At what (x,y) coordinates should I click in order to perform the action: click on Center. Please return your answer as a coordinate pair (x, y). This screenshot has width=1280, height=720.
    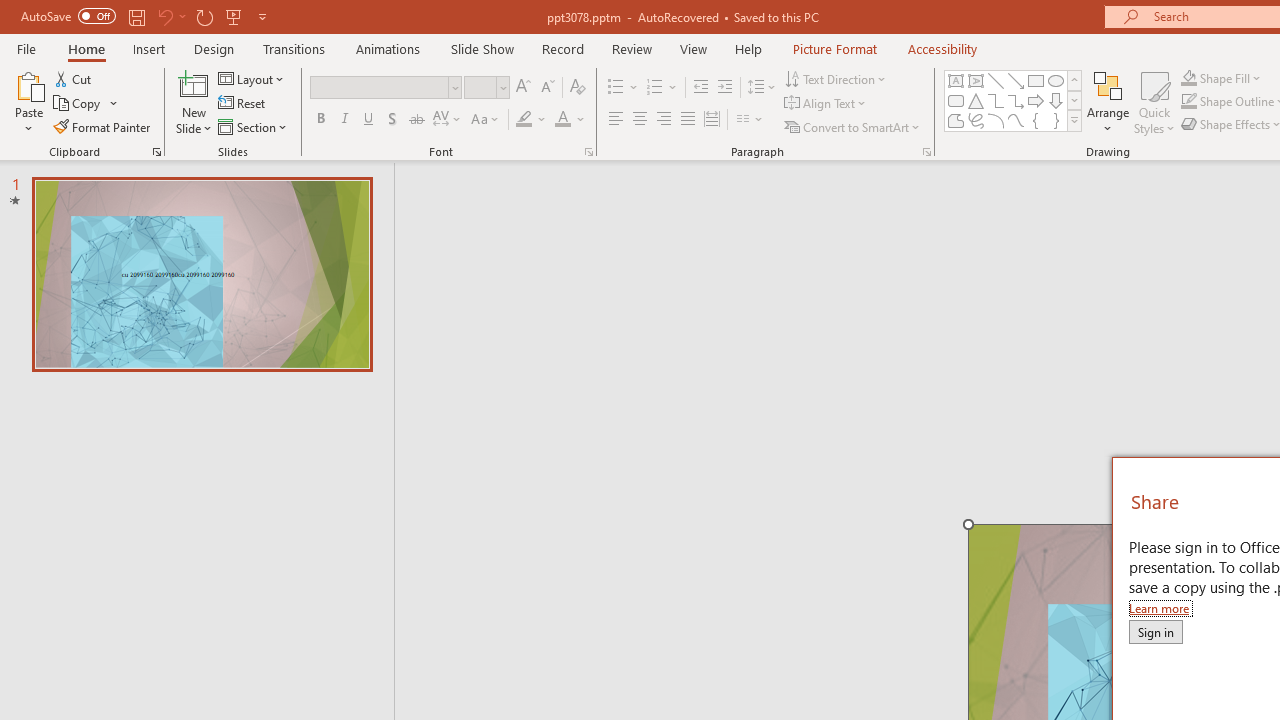
    Looking at the image, I should click on (640, 120).